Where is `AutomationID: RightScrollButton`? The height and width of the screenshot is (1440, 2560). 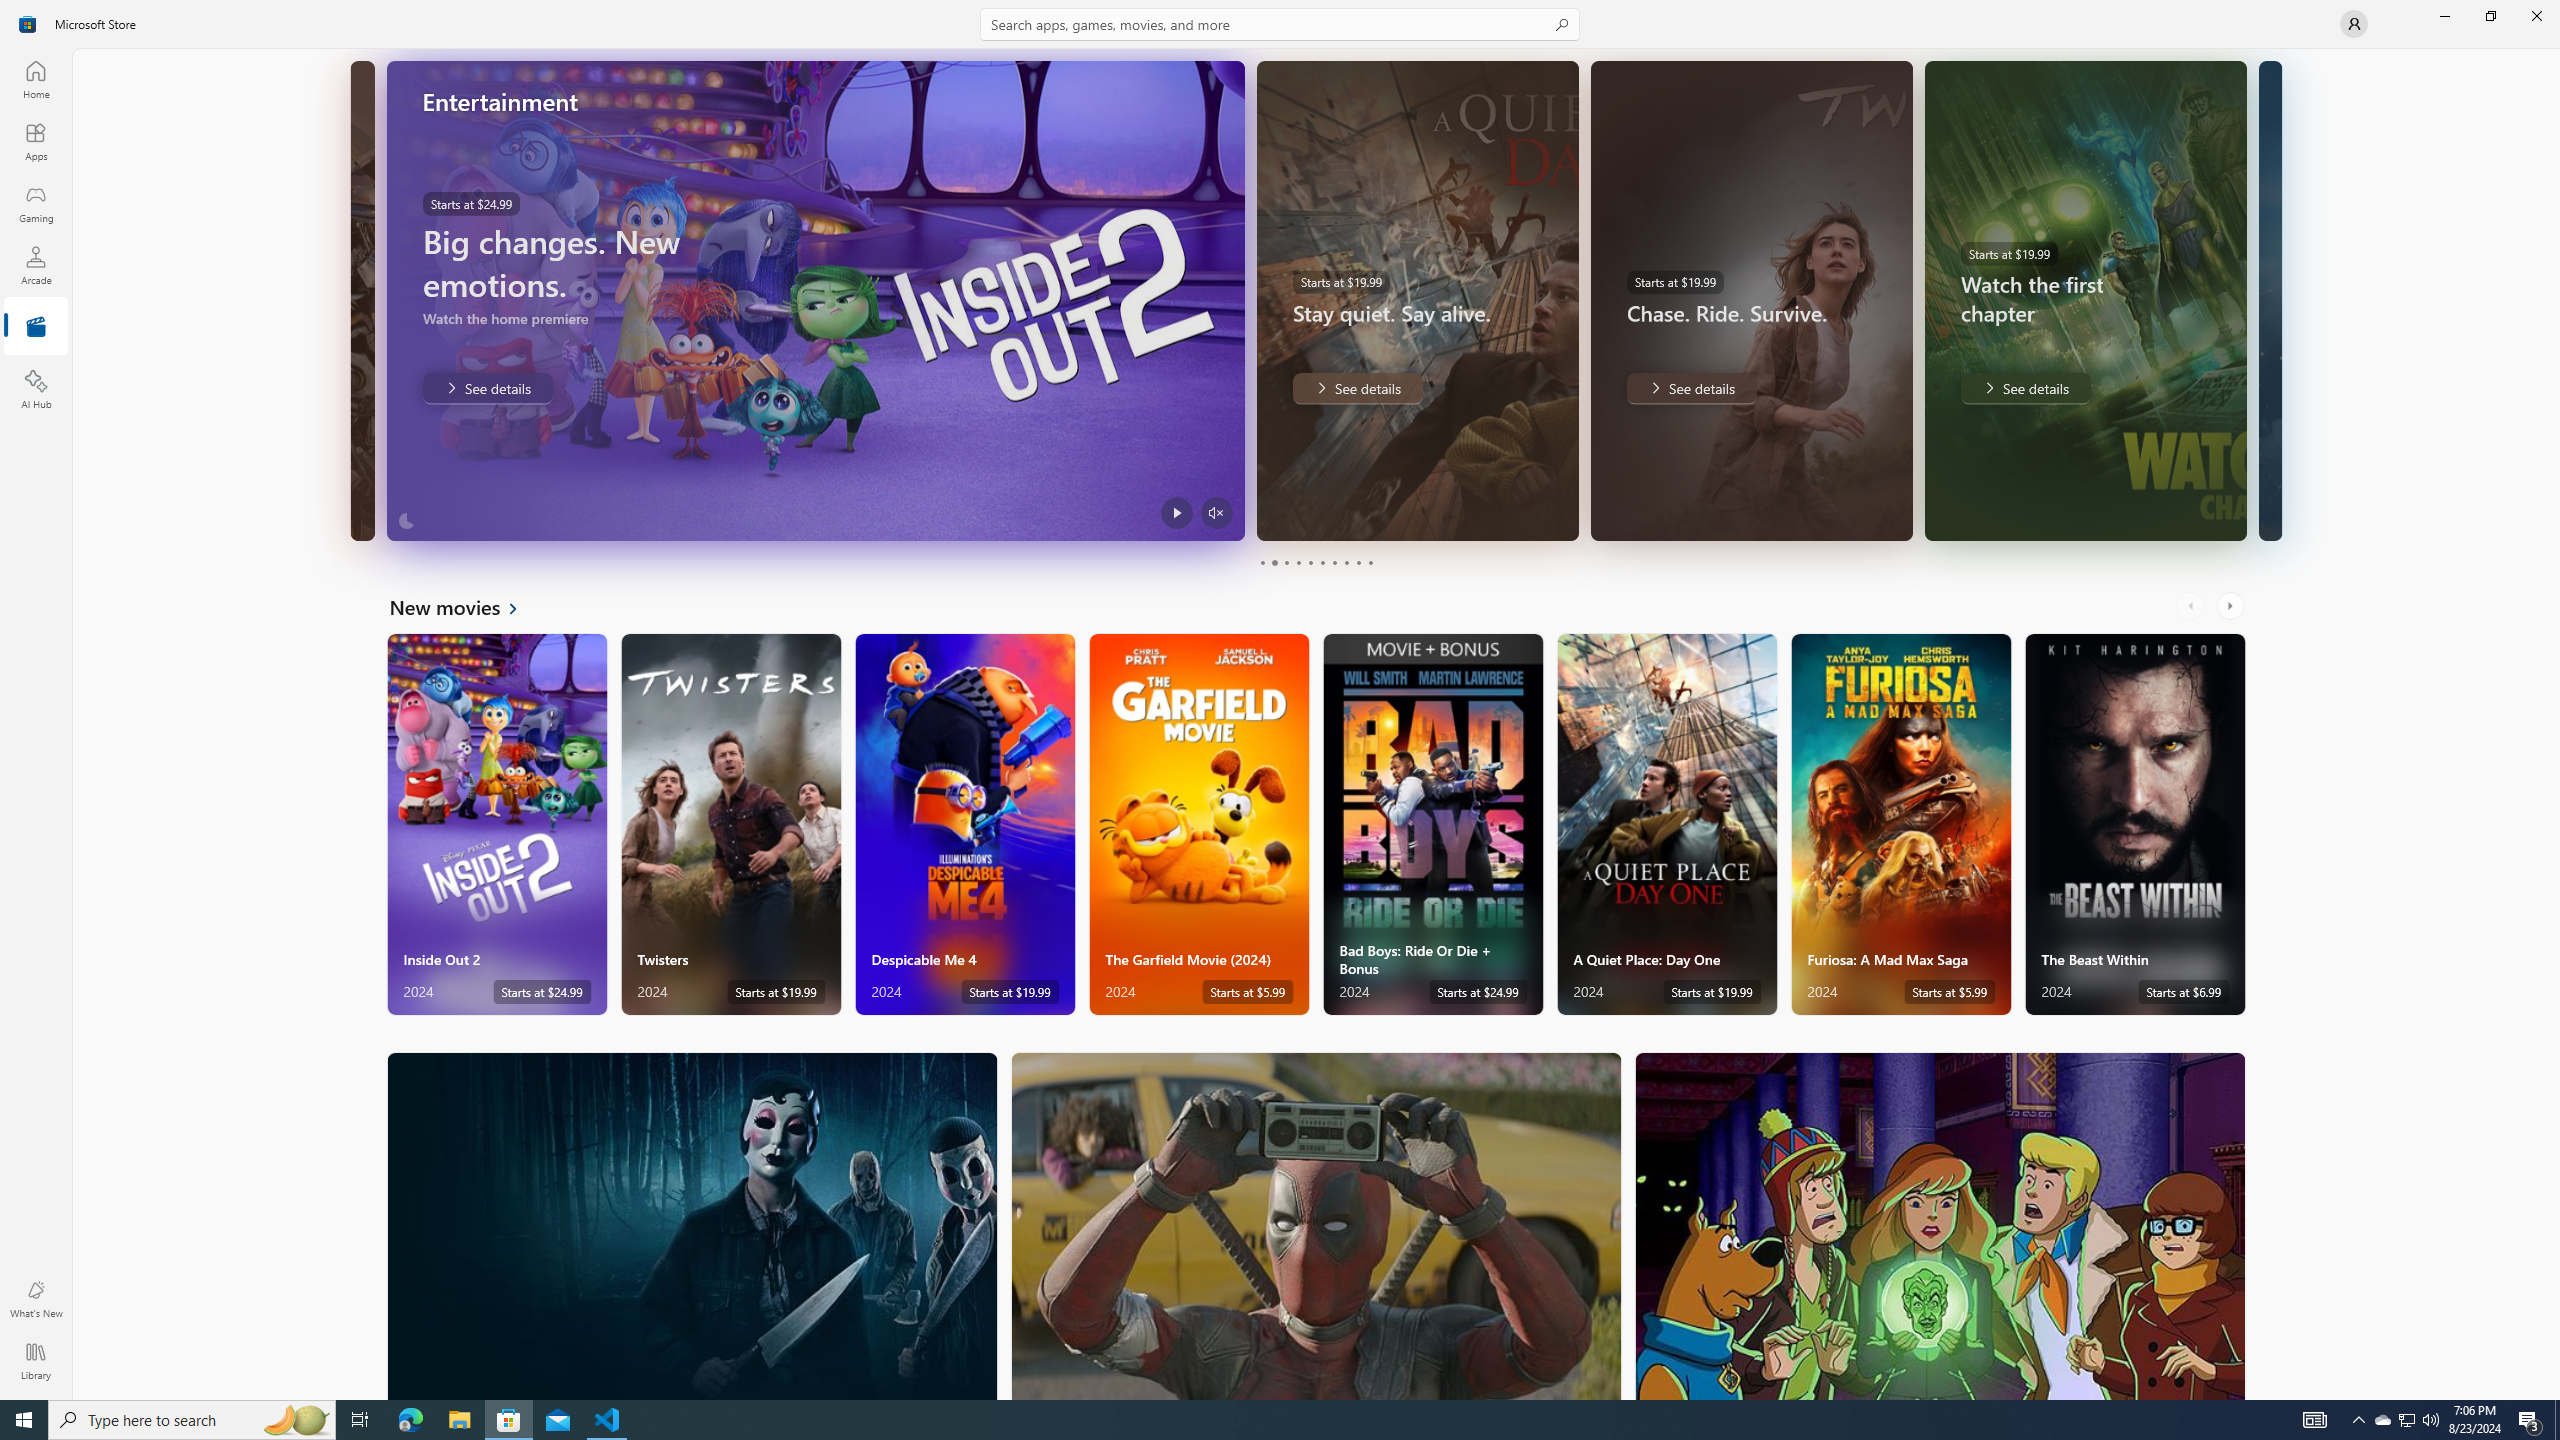 AutomationID: RightScrollButton is located at coordinates (2232, 606).